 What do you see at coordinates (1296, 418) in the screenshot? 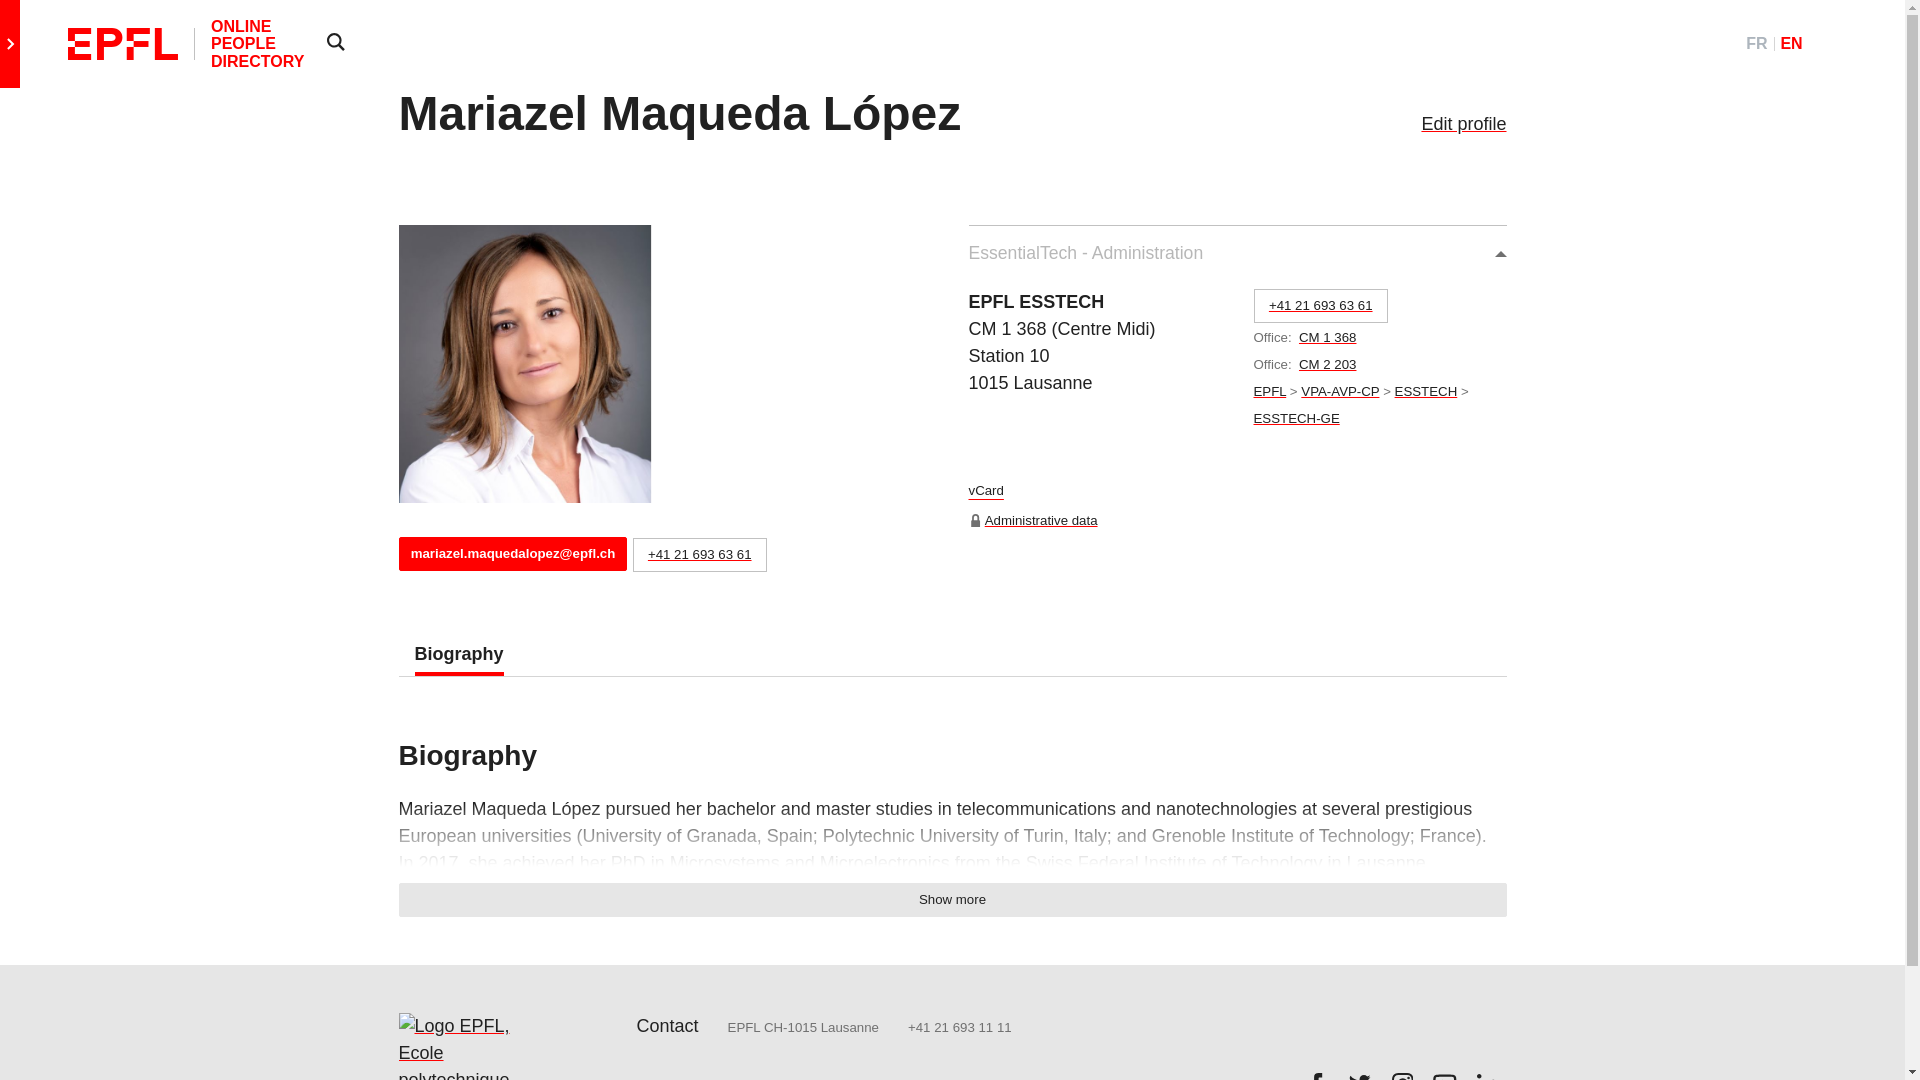
I see `ESSTECH-GE` at bounding box center [1296, 418].